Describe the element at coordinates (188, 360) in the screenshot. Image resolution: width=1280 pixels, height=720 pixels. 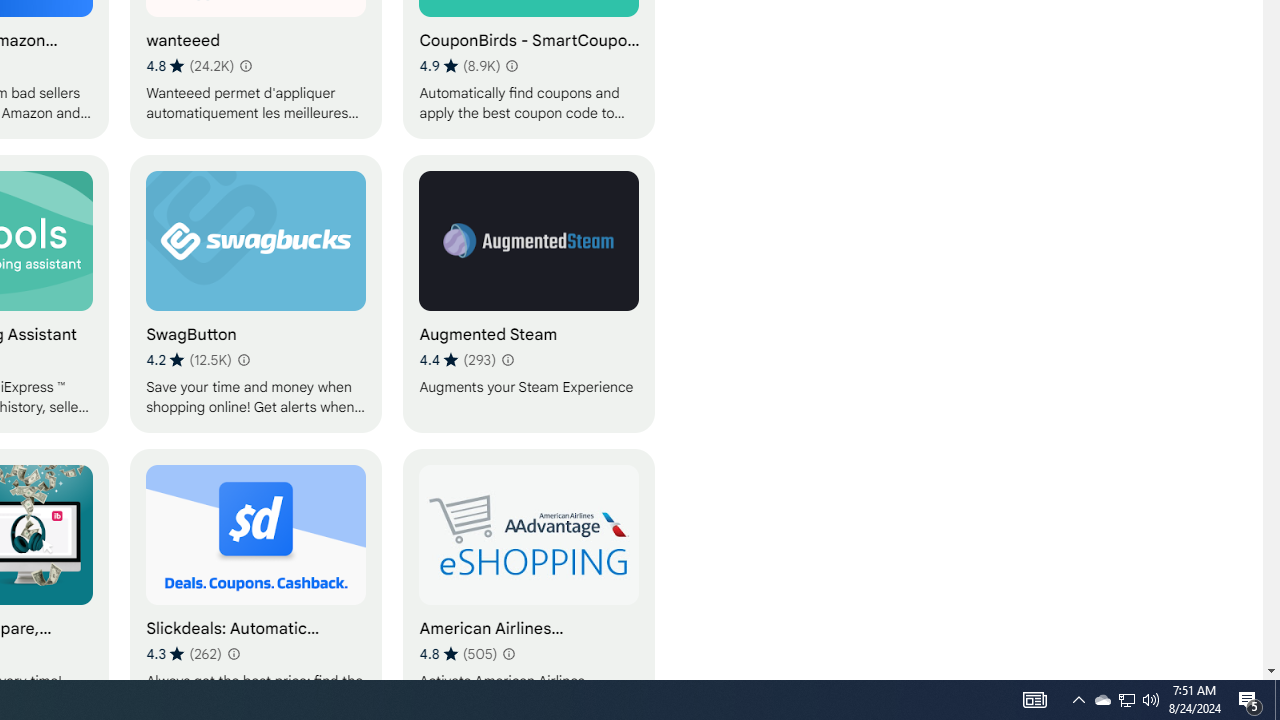
I see `Average rating 4.2 out of 5 stars. 12.5K ratings.` at that location.